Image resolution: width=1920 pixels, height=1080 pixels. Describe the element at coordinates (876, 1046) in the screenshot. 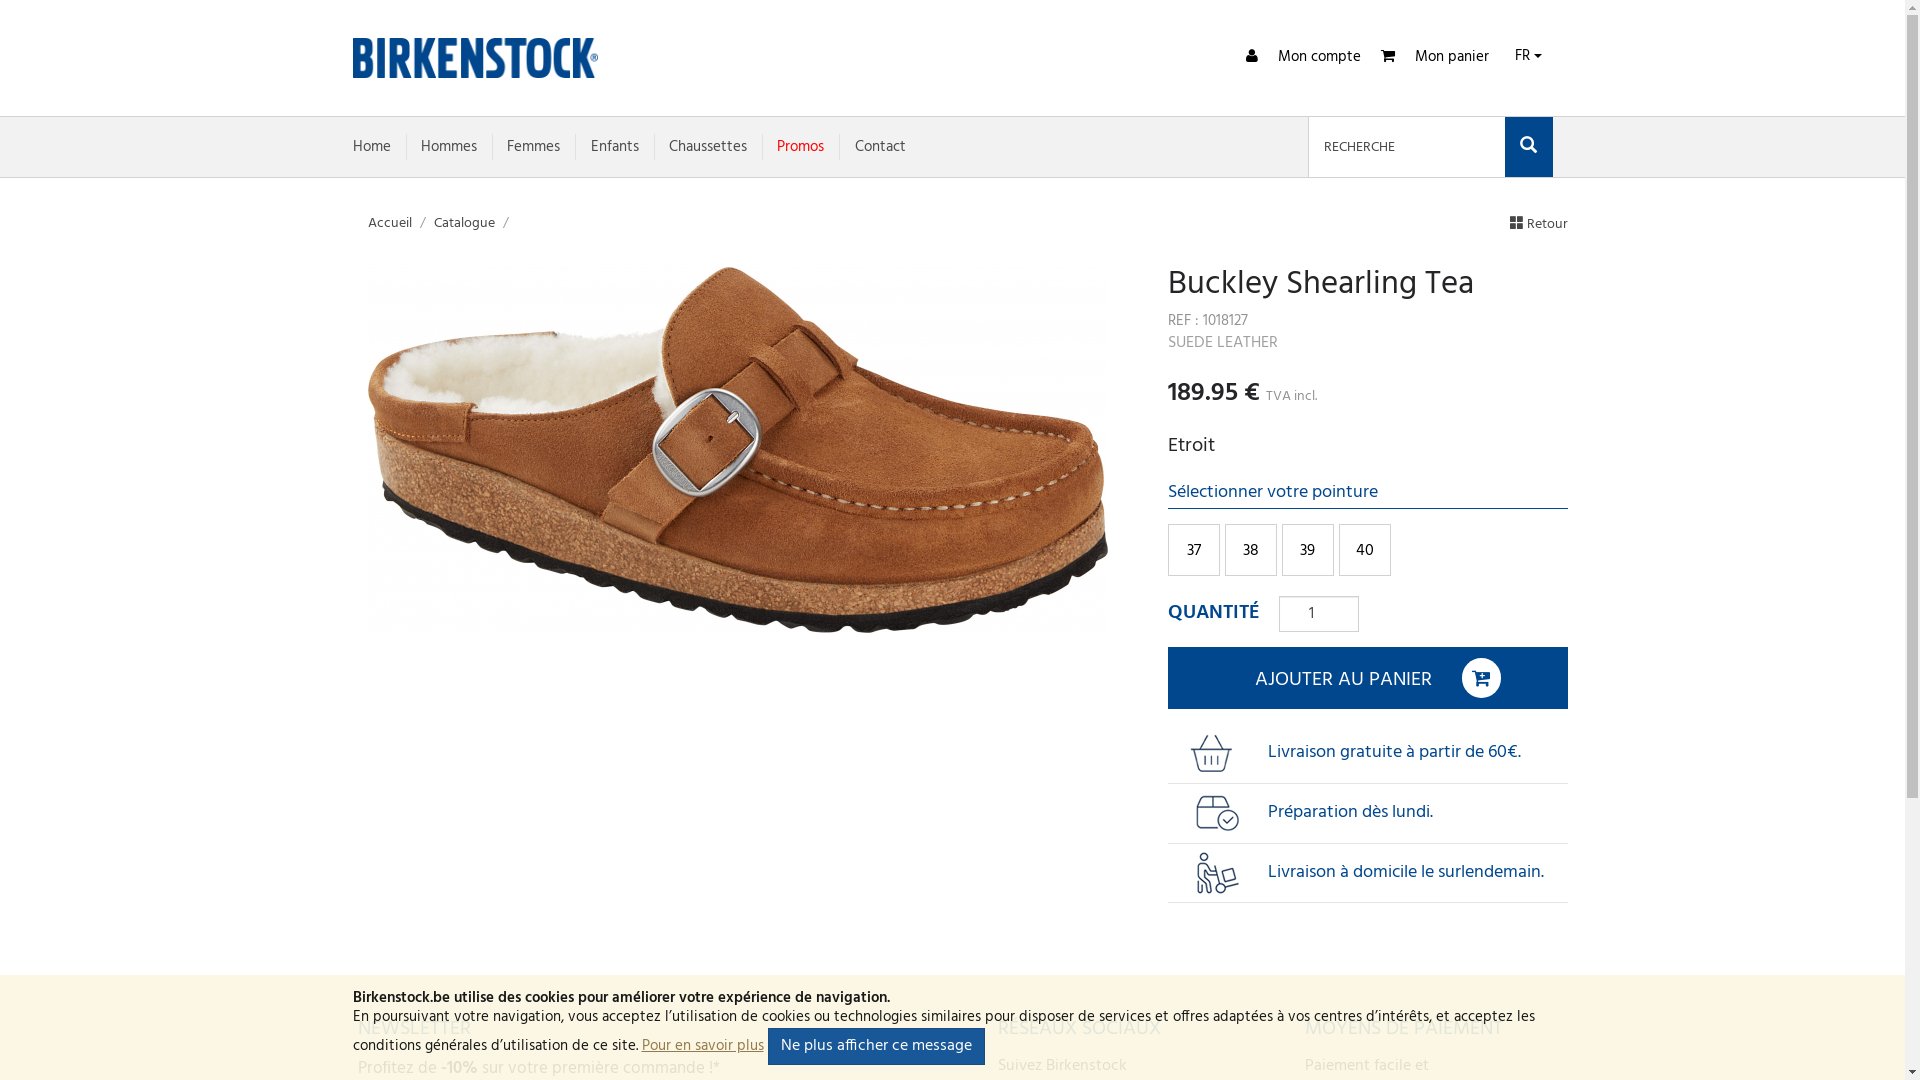

I see `Ne plus afficher ce message` at that location.